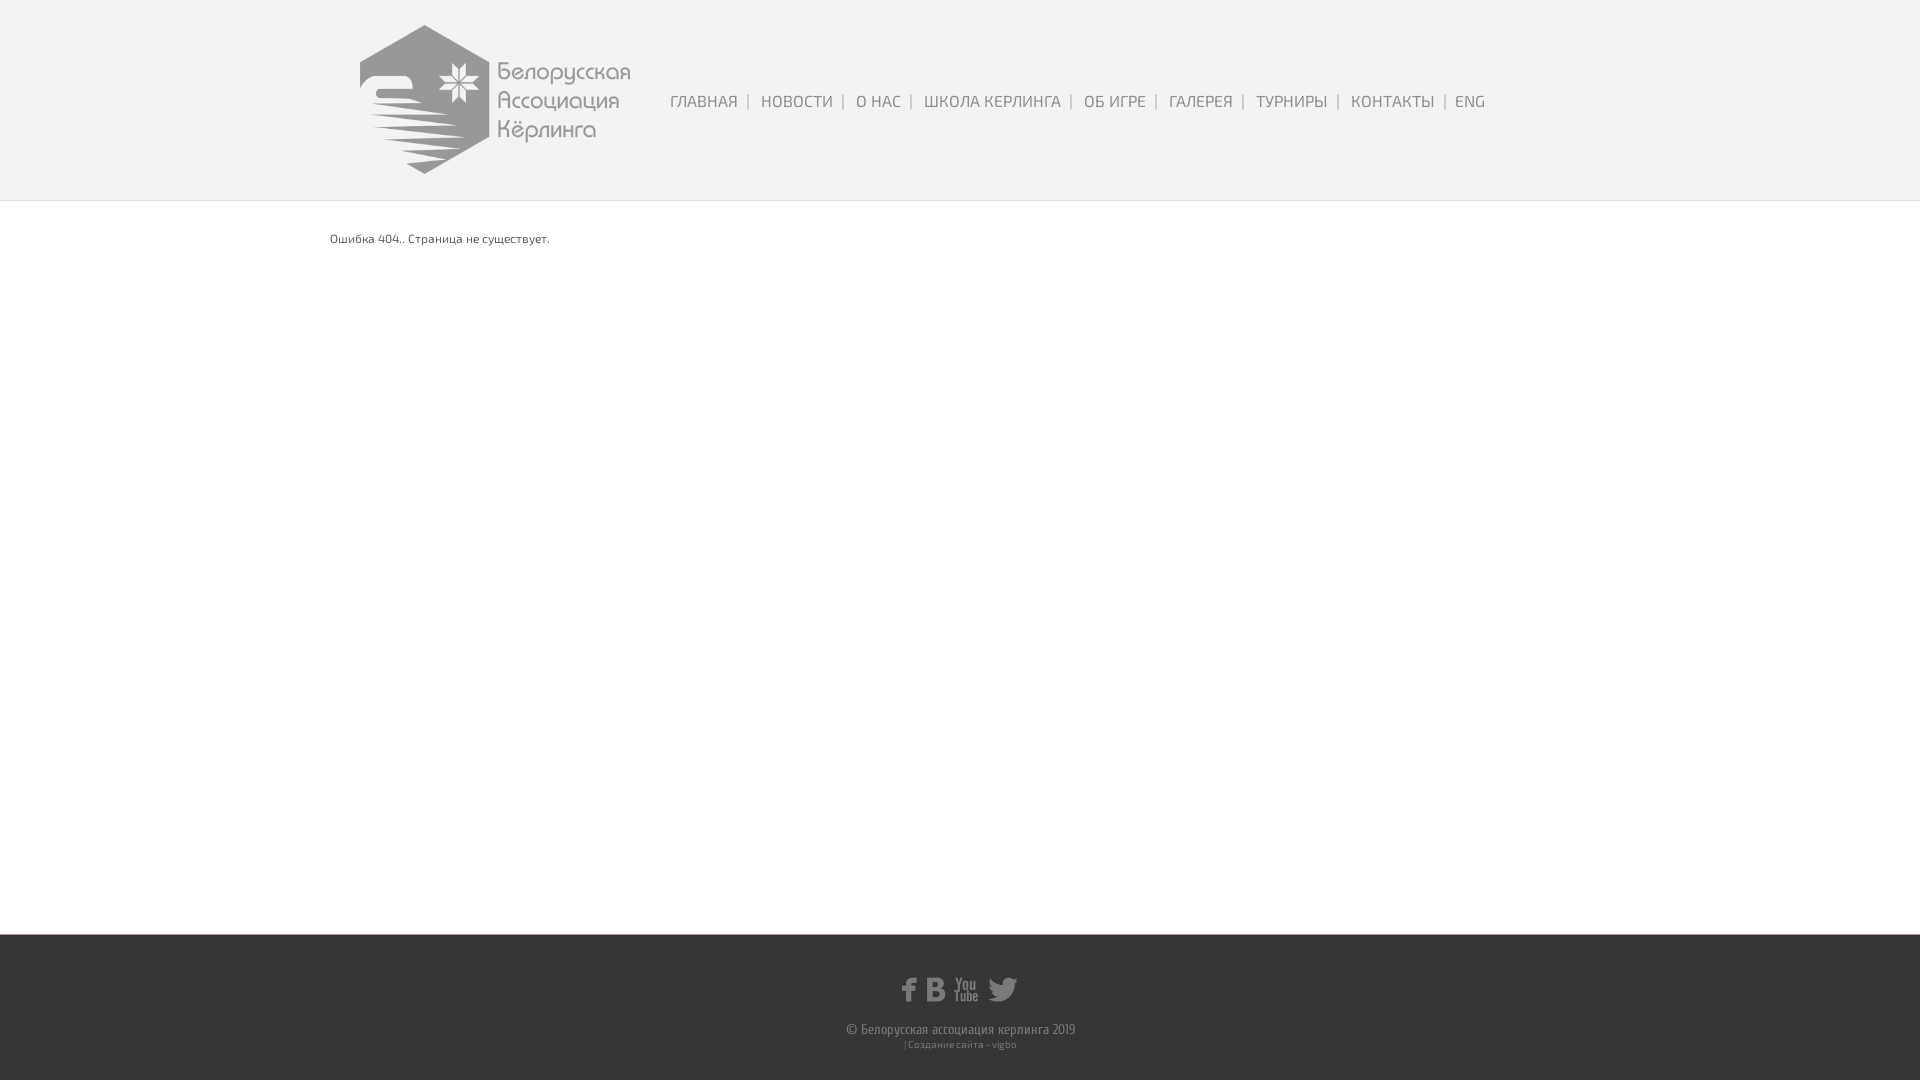 Image resolution: width=1920 pixels, height=1080 pixels. Describe the element at coordinates (1470, 100) in the screenshot. I see `ENG` at that location.